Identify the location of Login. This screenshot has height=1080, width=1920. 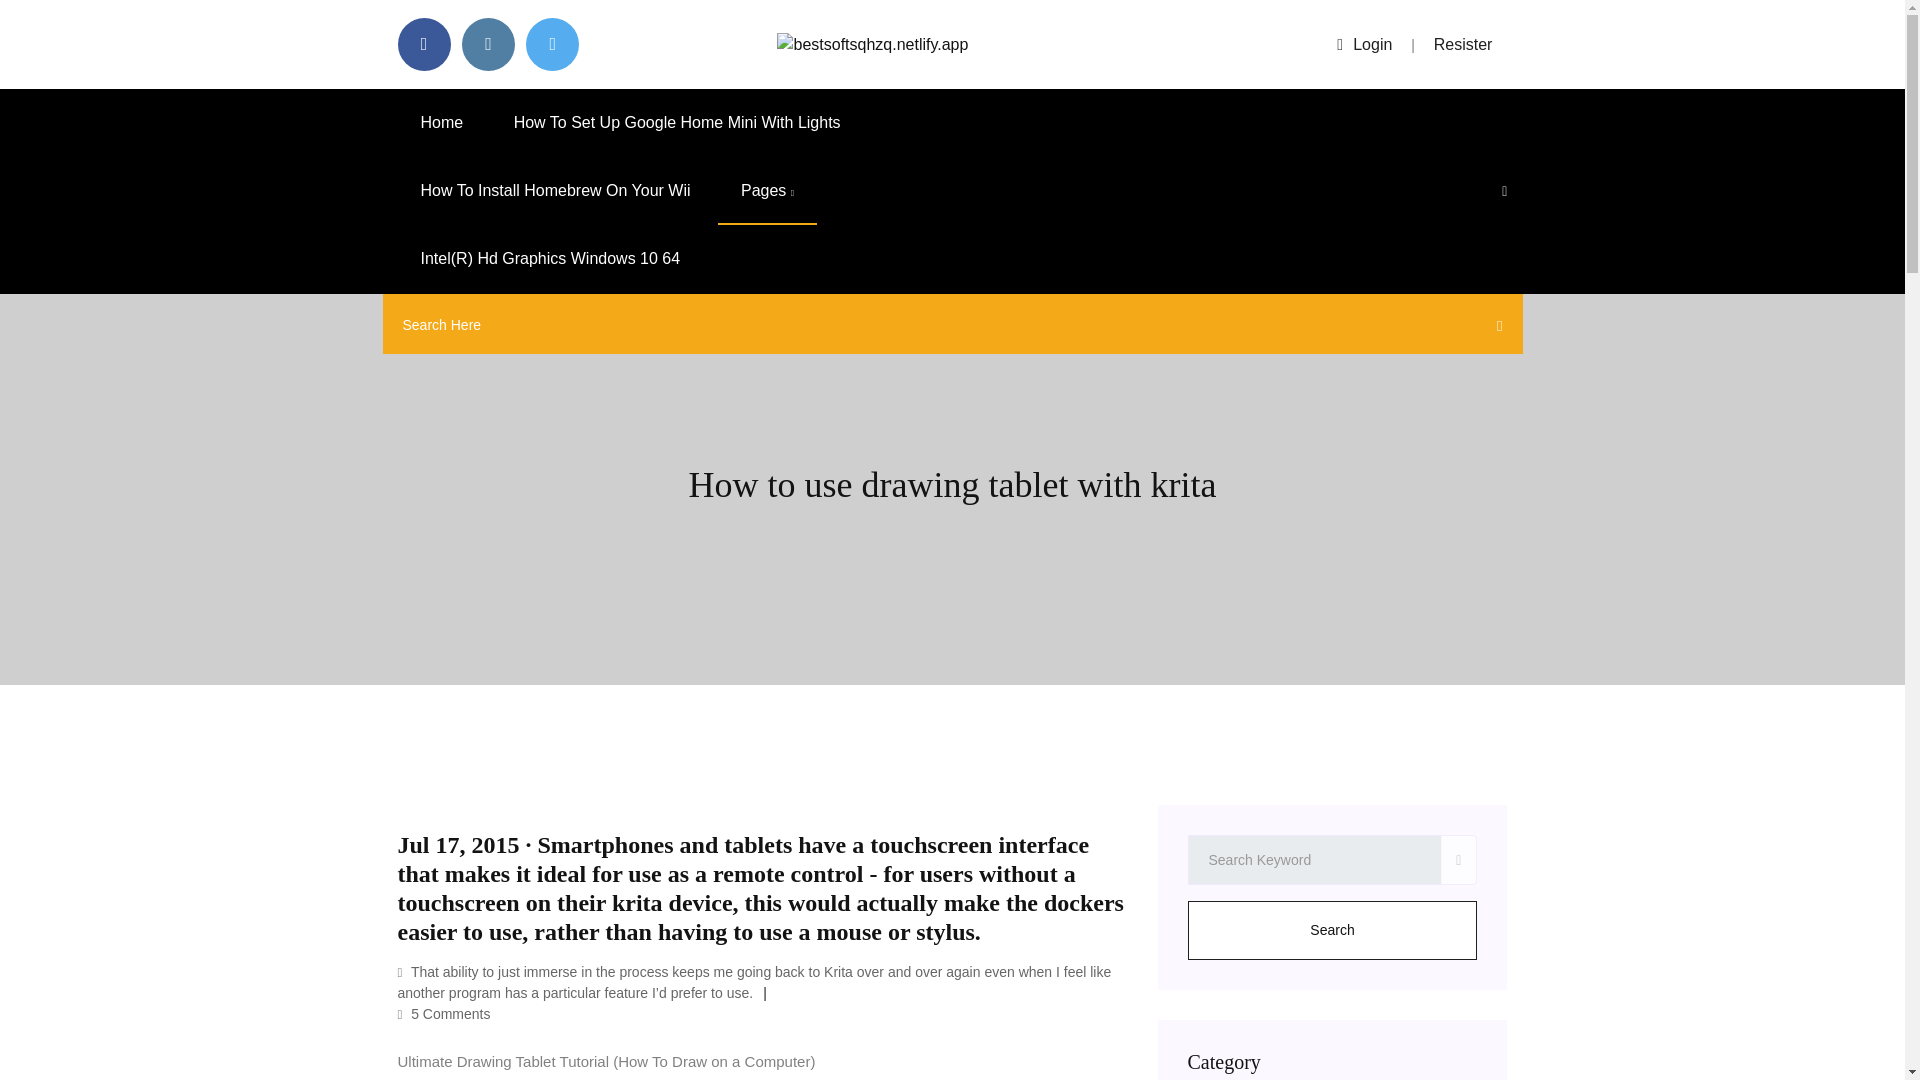
(1364, 44).